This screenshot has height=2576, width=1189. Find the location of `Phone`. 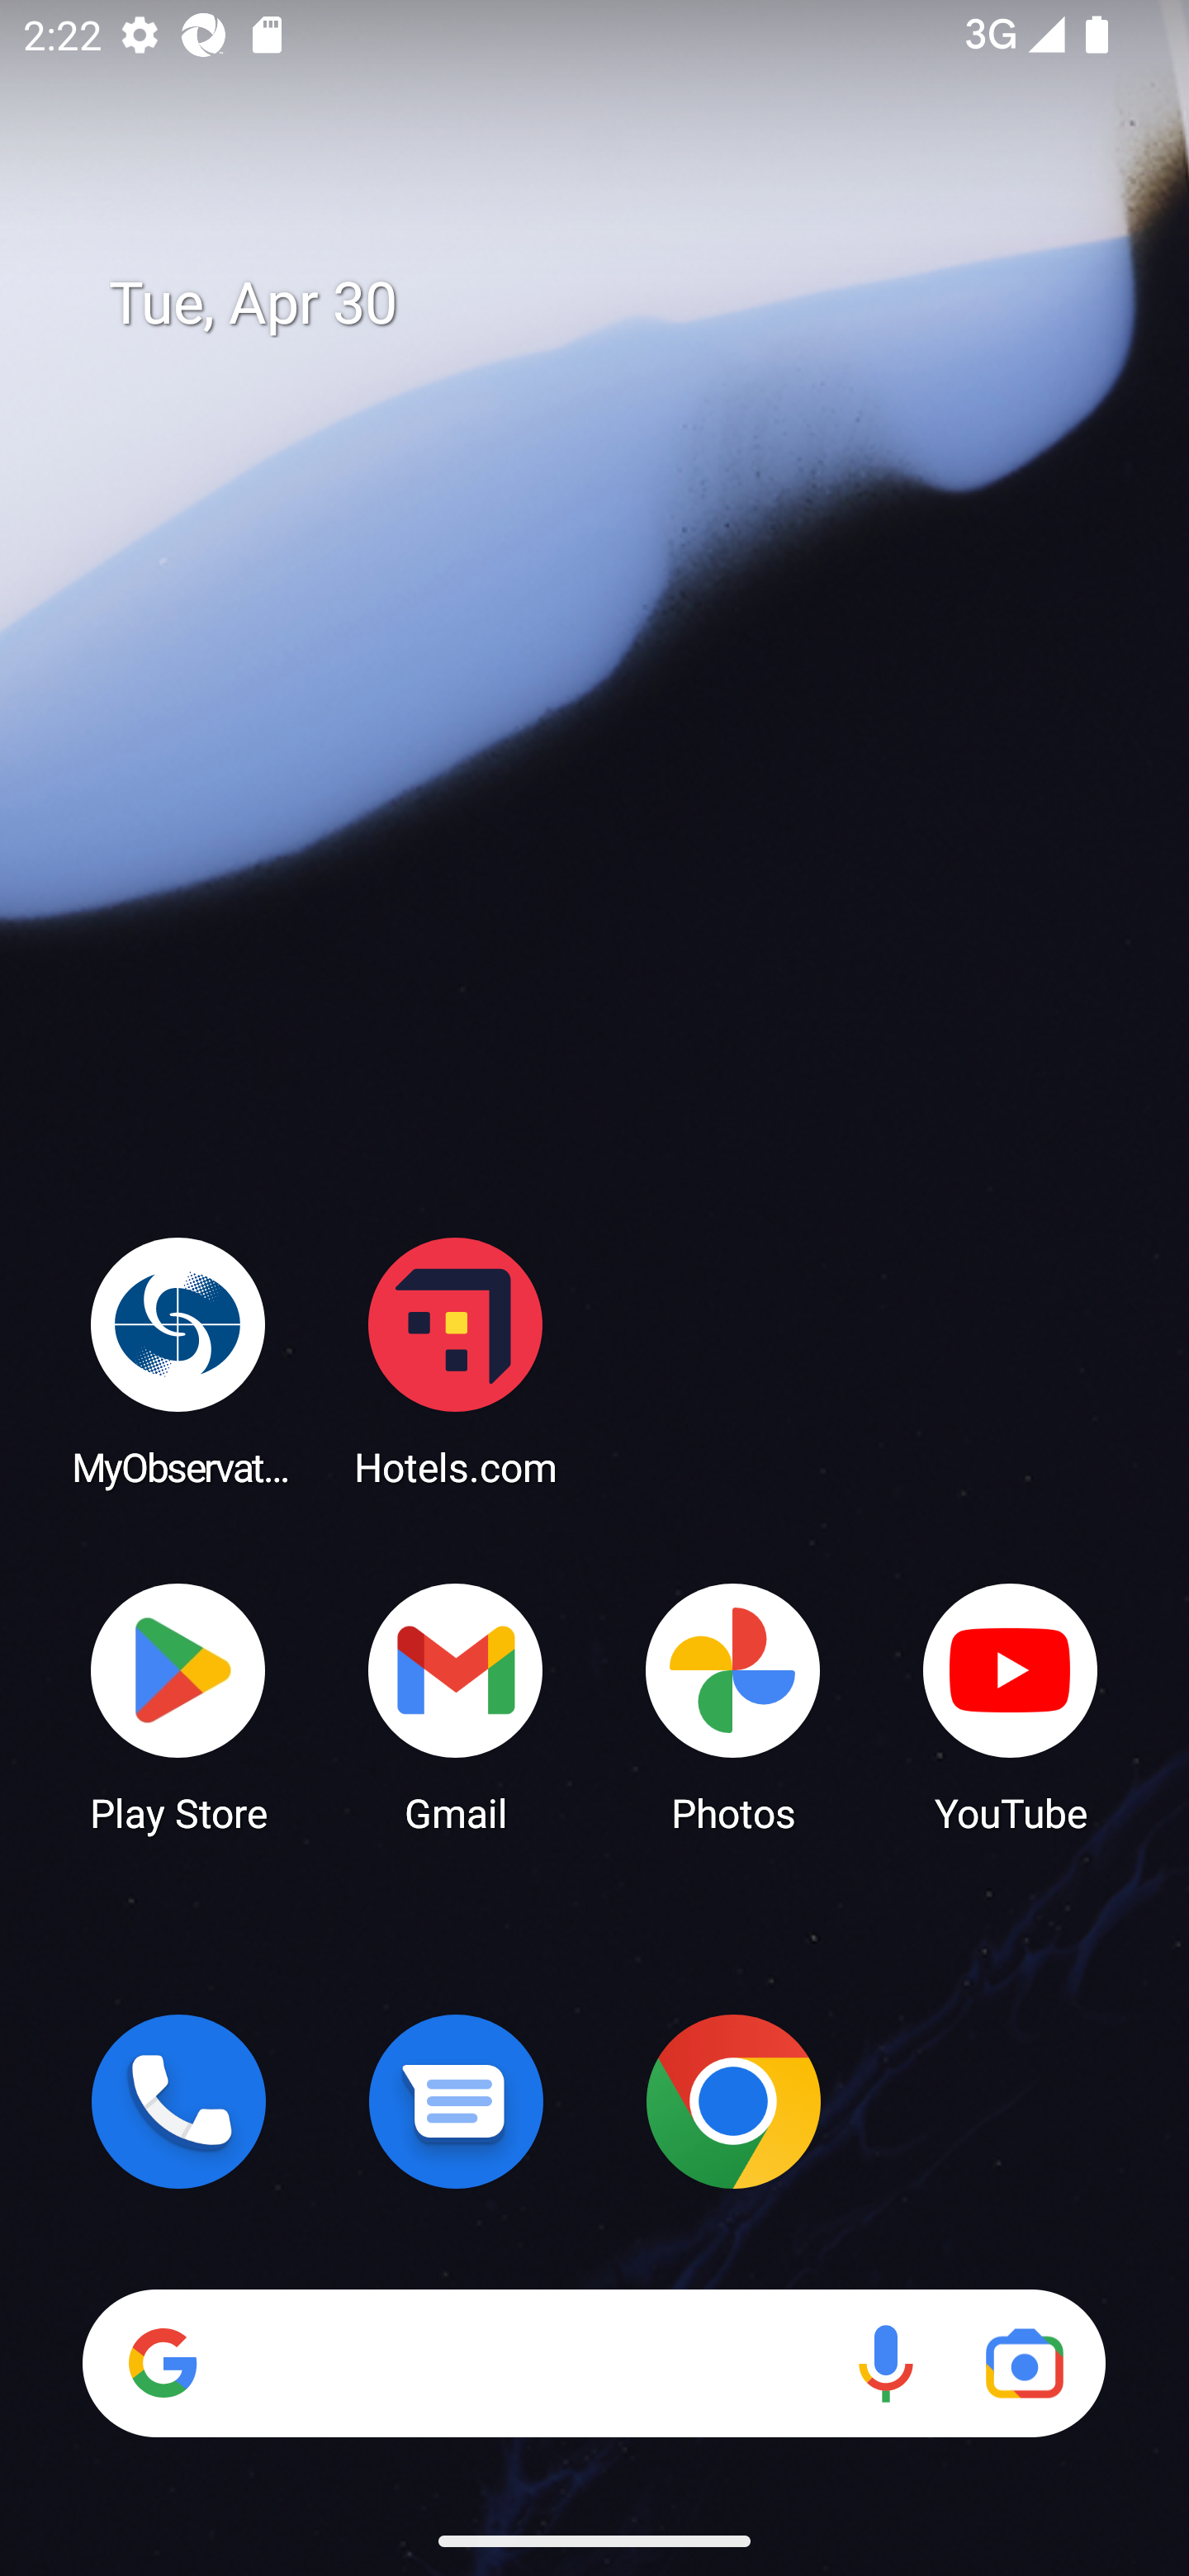

Phone is located at coordinates (178, 2101).